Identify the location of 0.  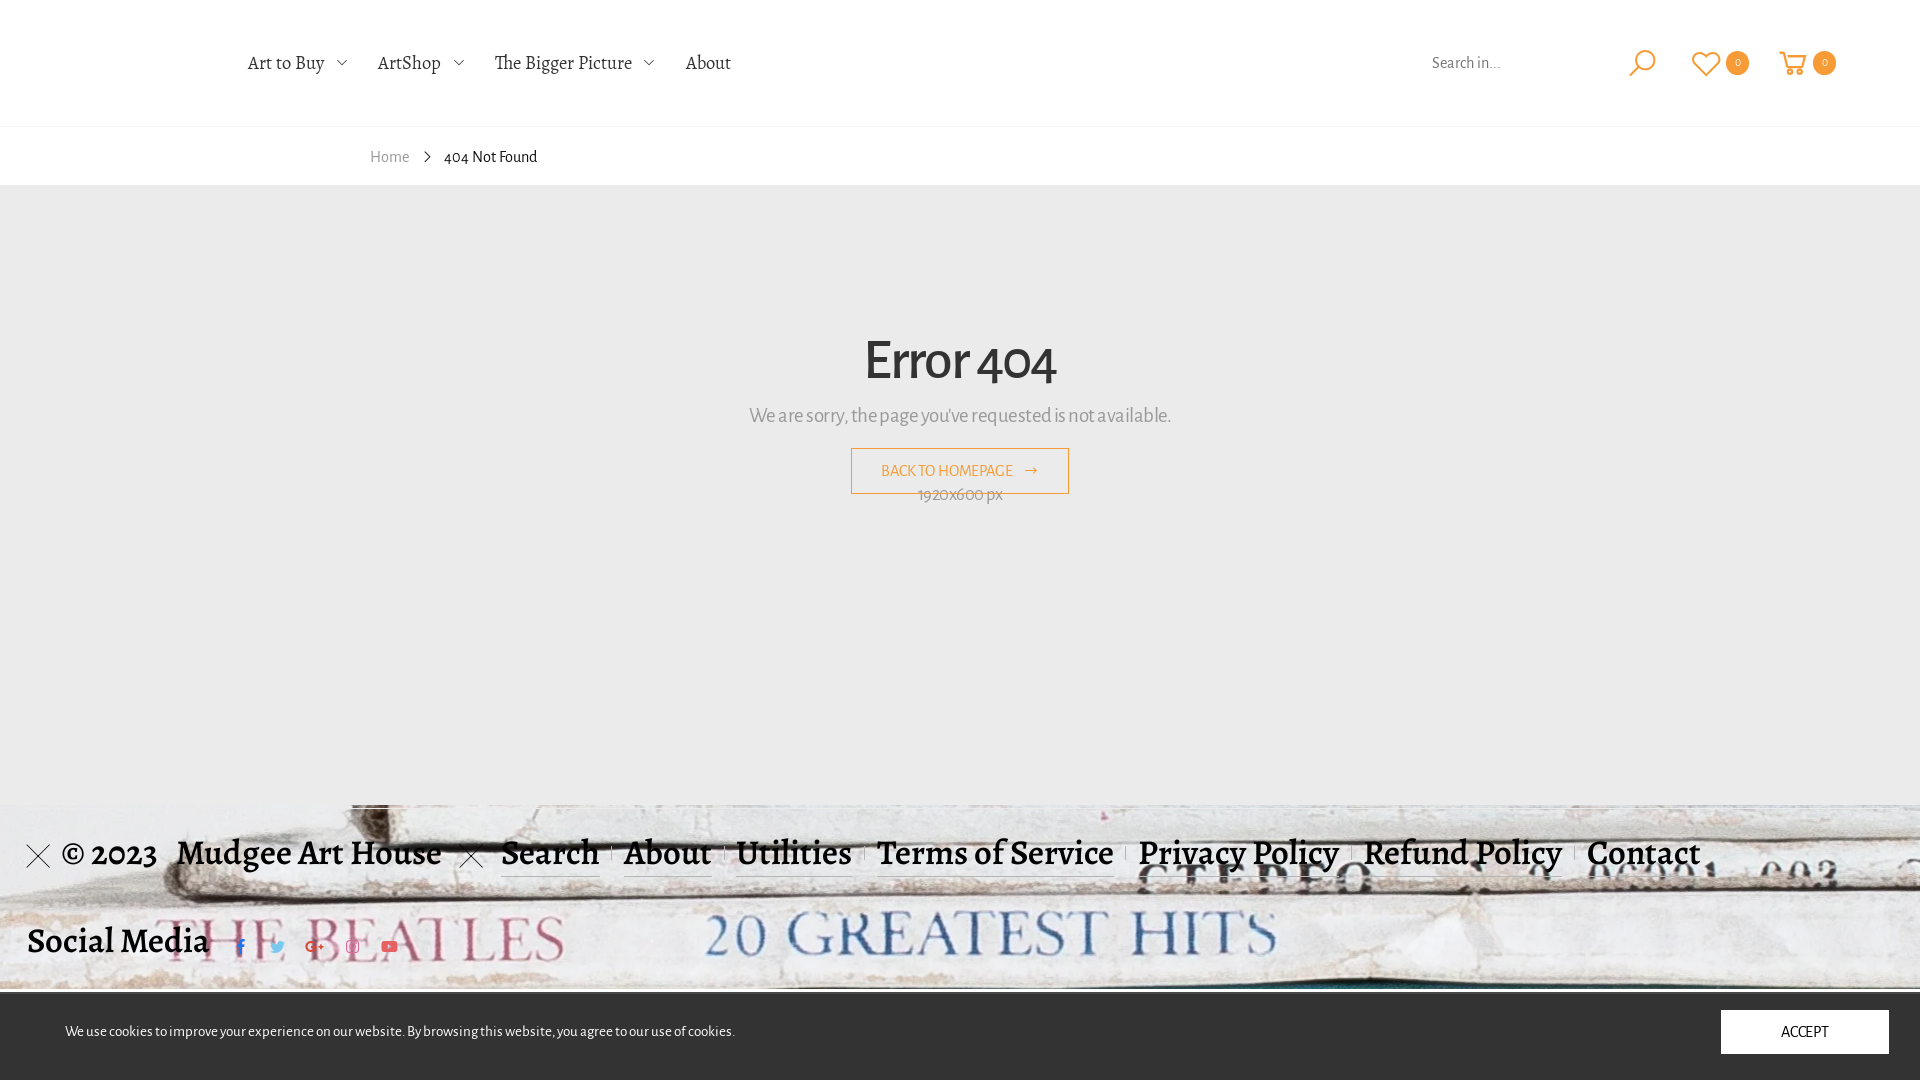
(1720, 63).